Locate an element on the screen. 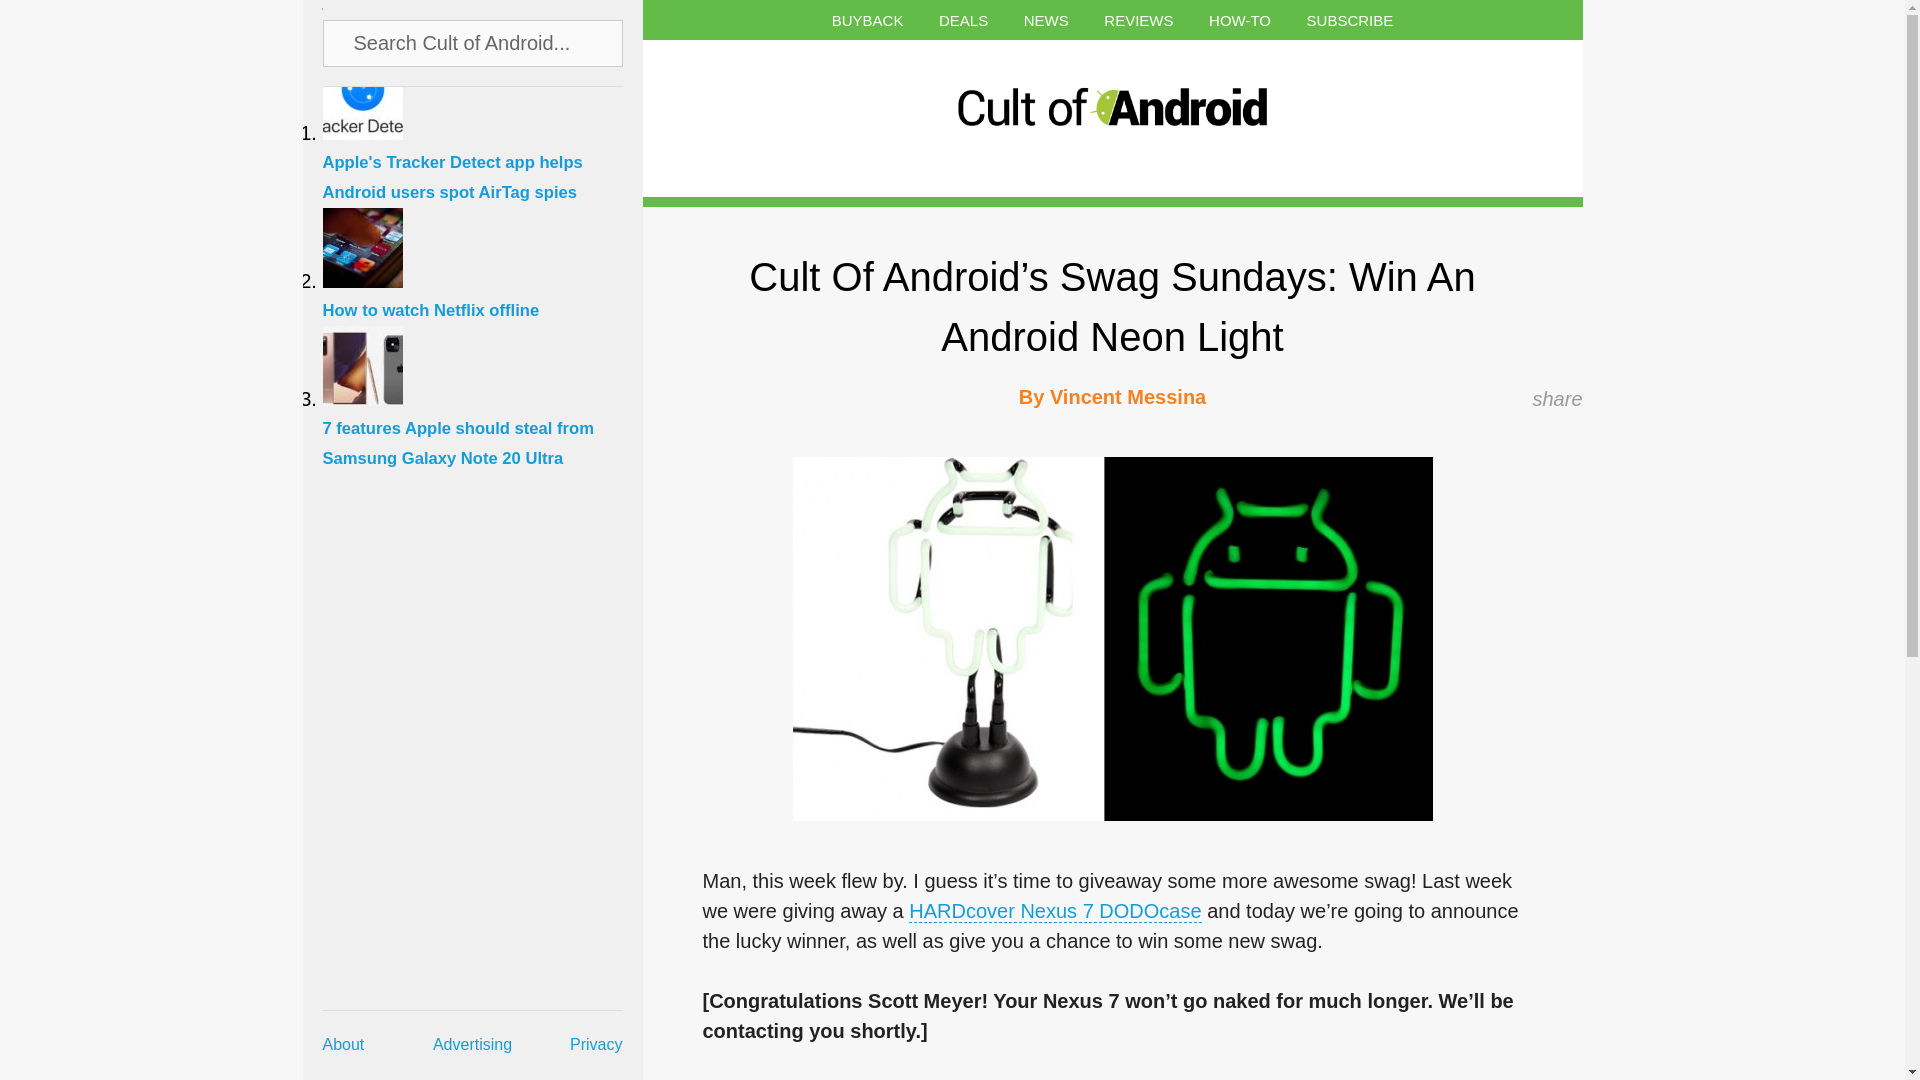 The height and width of the screenshot is (1080, 1920). HOW-TO is located at coordinates (1240, 20).